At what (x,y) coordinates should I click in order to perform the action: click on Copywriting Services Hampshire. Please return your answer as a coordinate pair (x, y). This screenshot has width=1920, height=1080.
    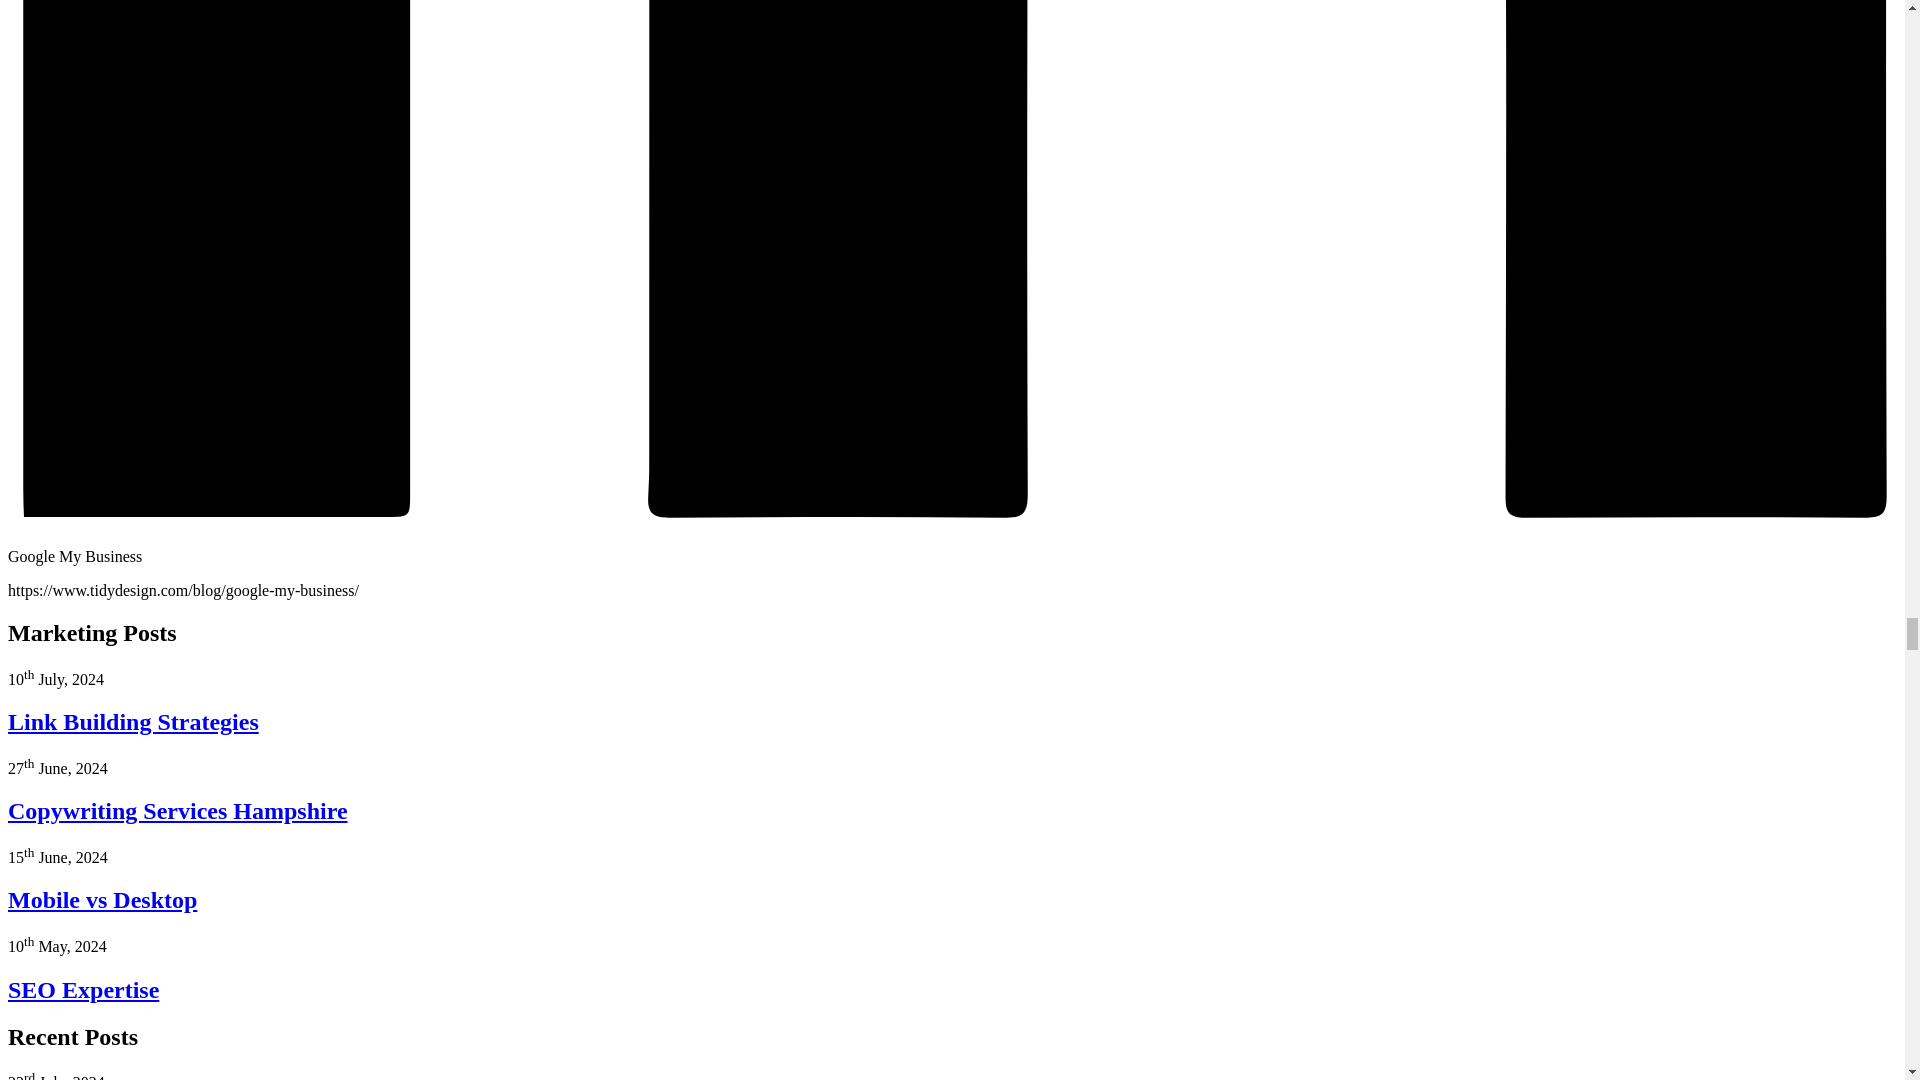
    Looking at the image, I should click on (177, 811).